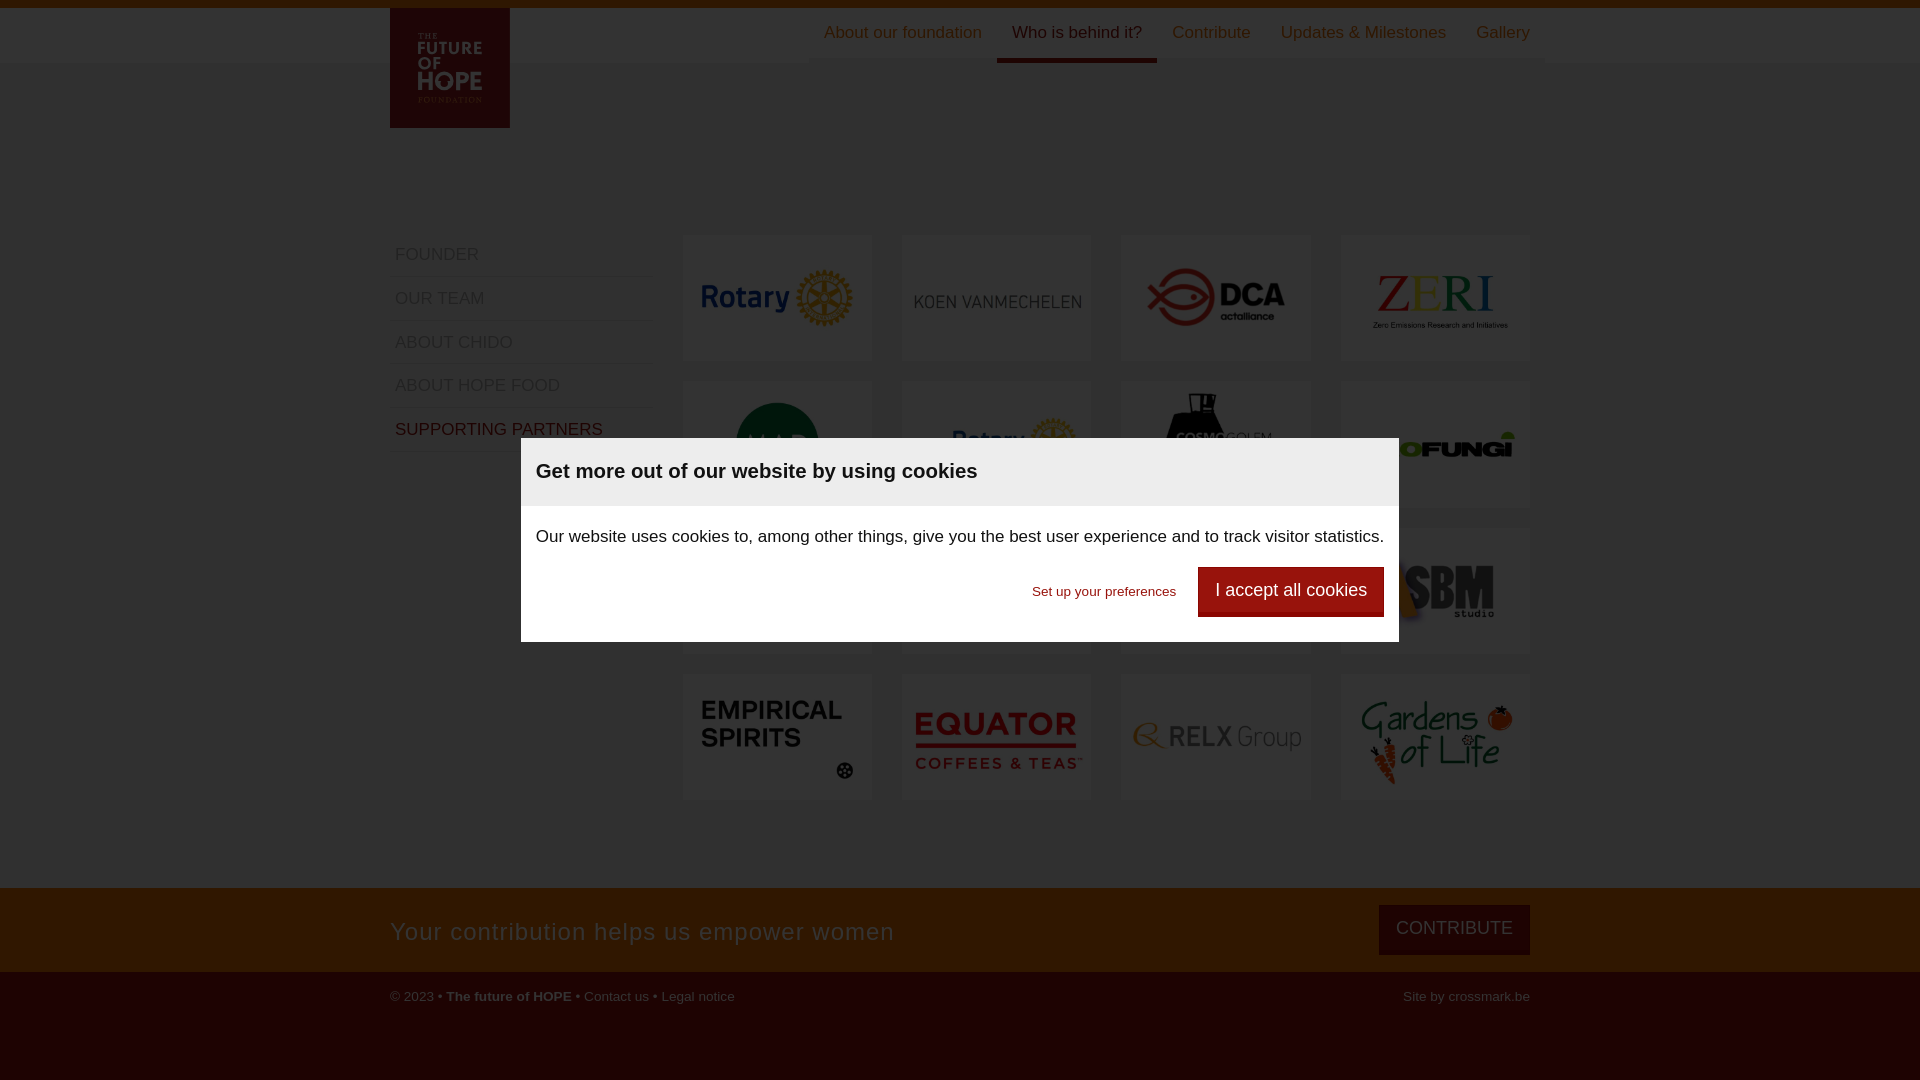 This screenshot has height=1080, width=1920. Describe the element at coordinates (1436, 444) in the screenshot. I see `EKOFUNGI` at that location.